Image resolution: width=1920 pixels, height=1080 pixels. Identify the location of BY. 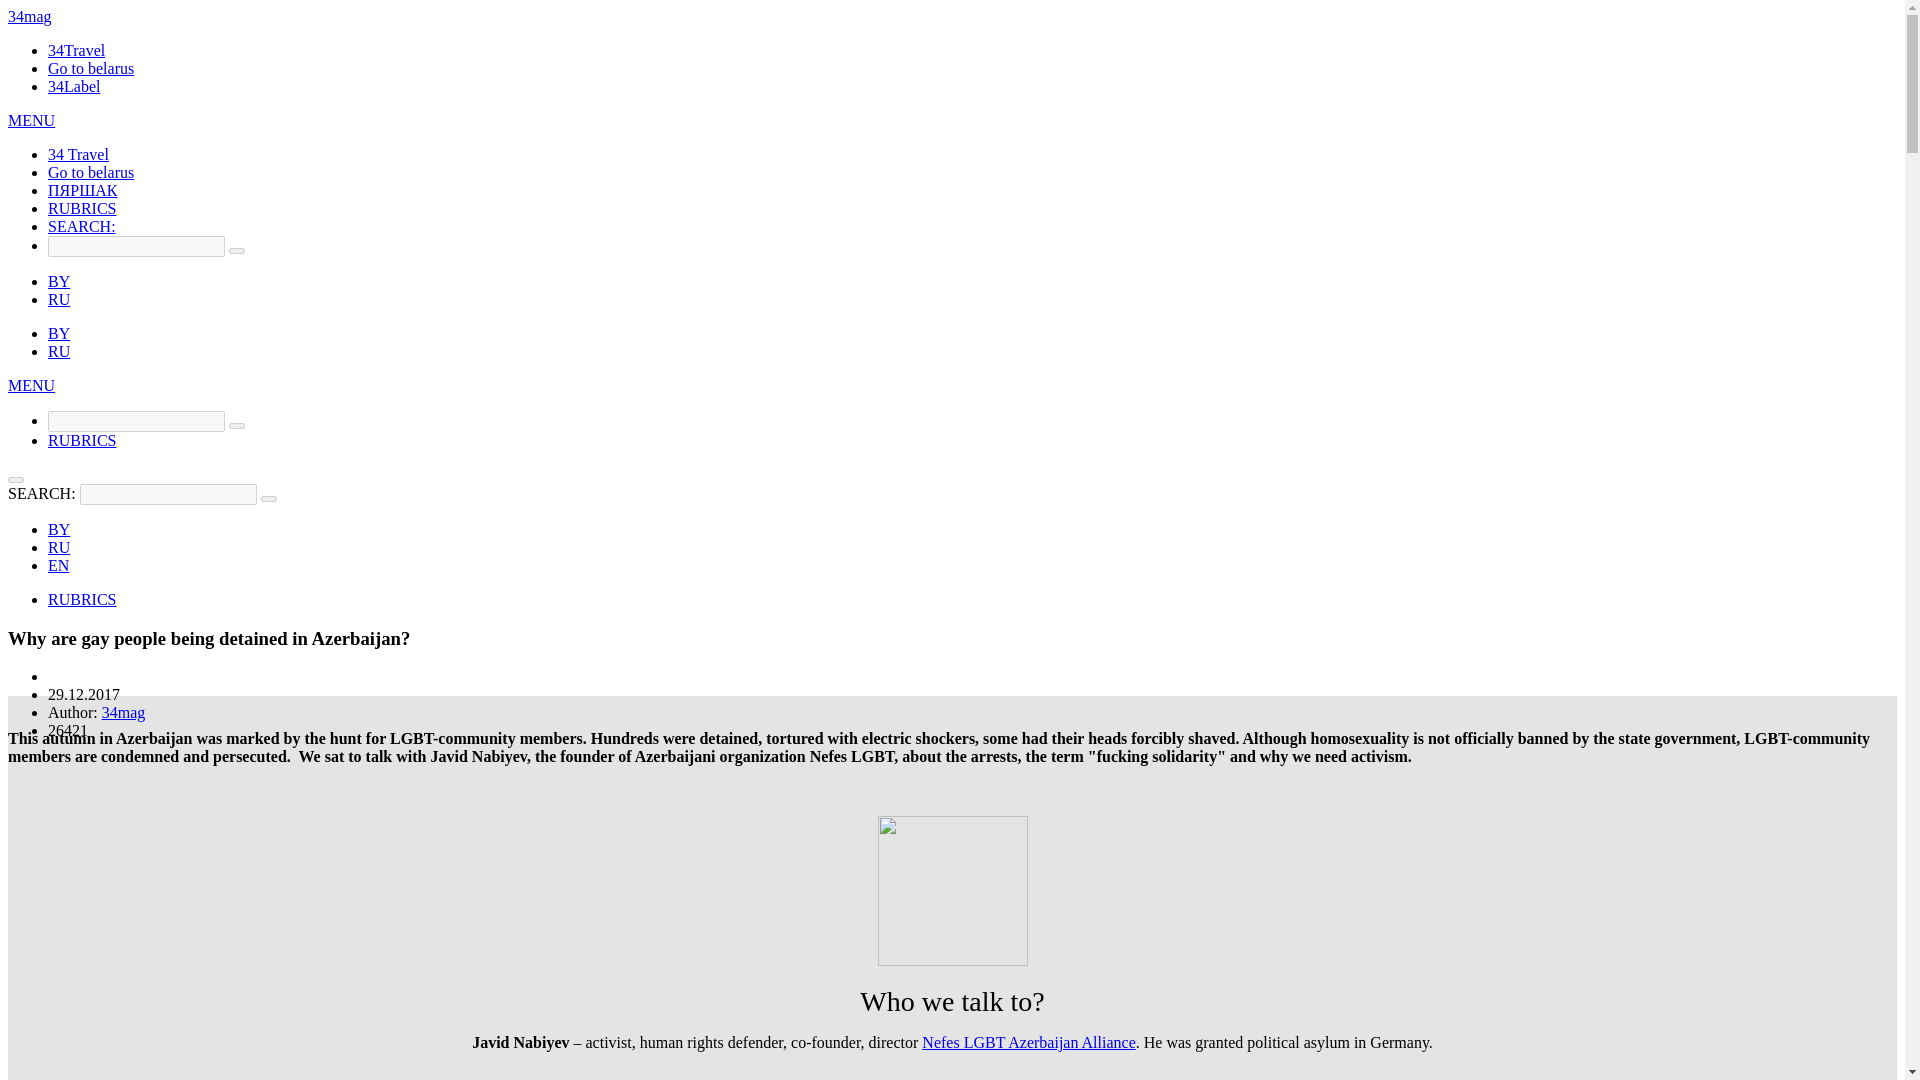
(58, 528).